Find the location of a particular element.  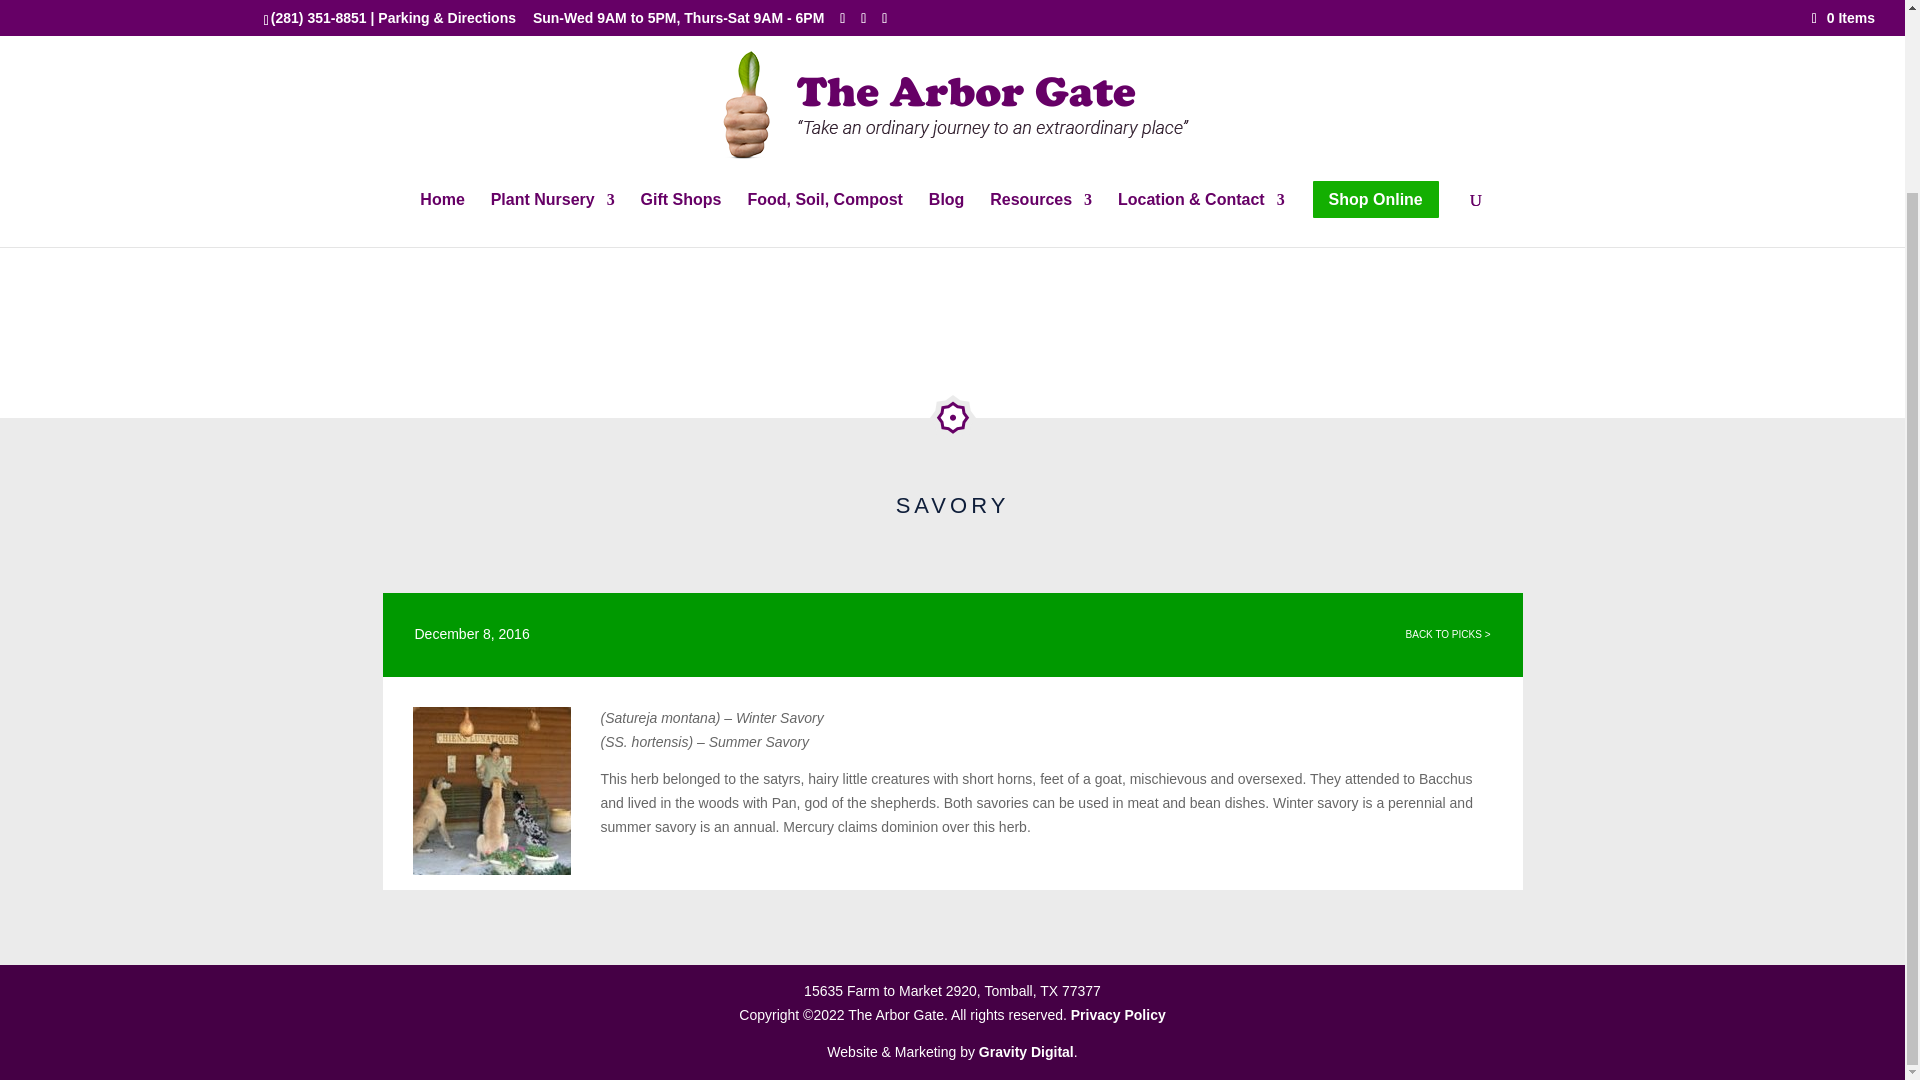

Privacy Policy is located at coordinates (1118, 1014).